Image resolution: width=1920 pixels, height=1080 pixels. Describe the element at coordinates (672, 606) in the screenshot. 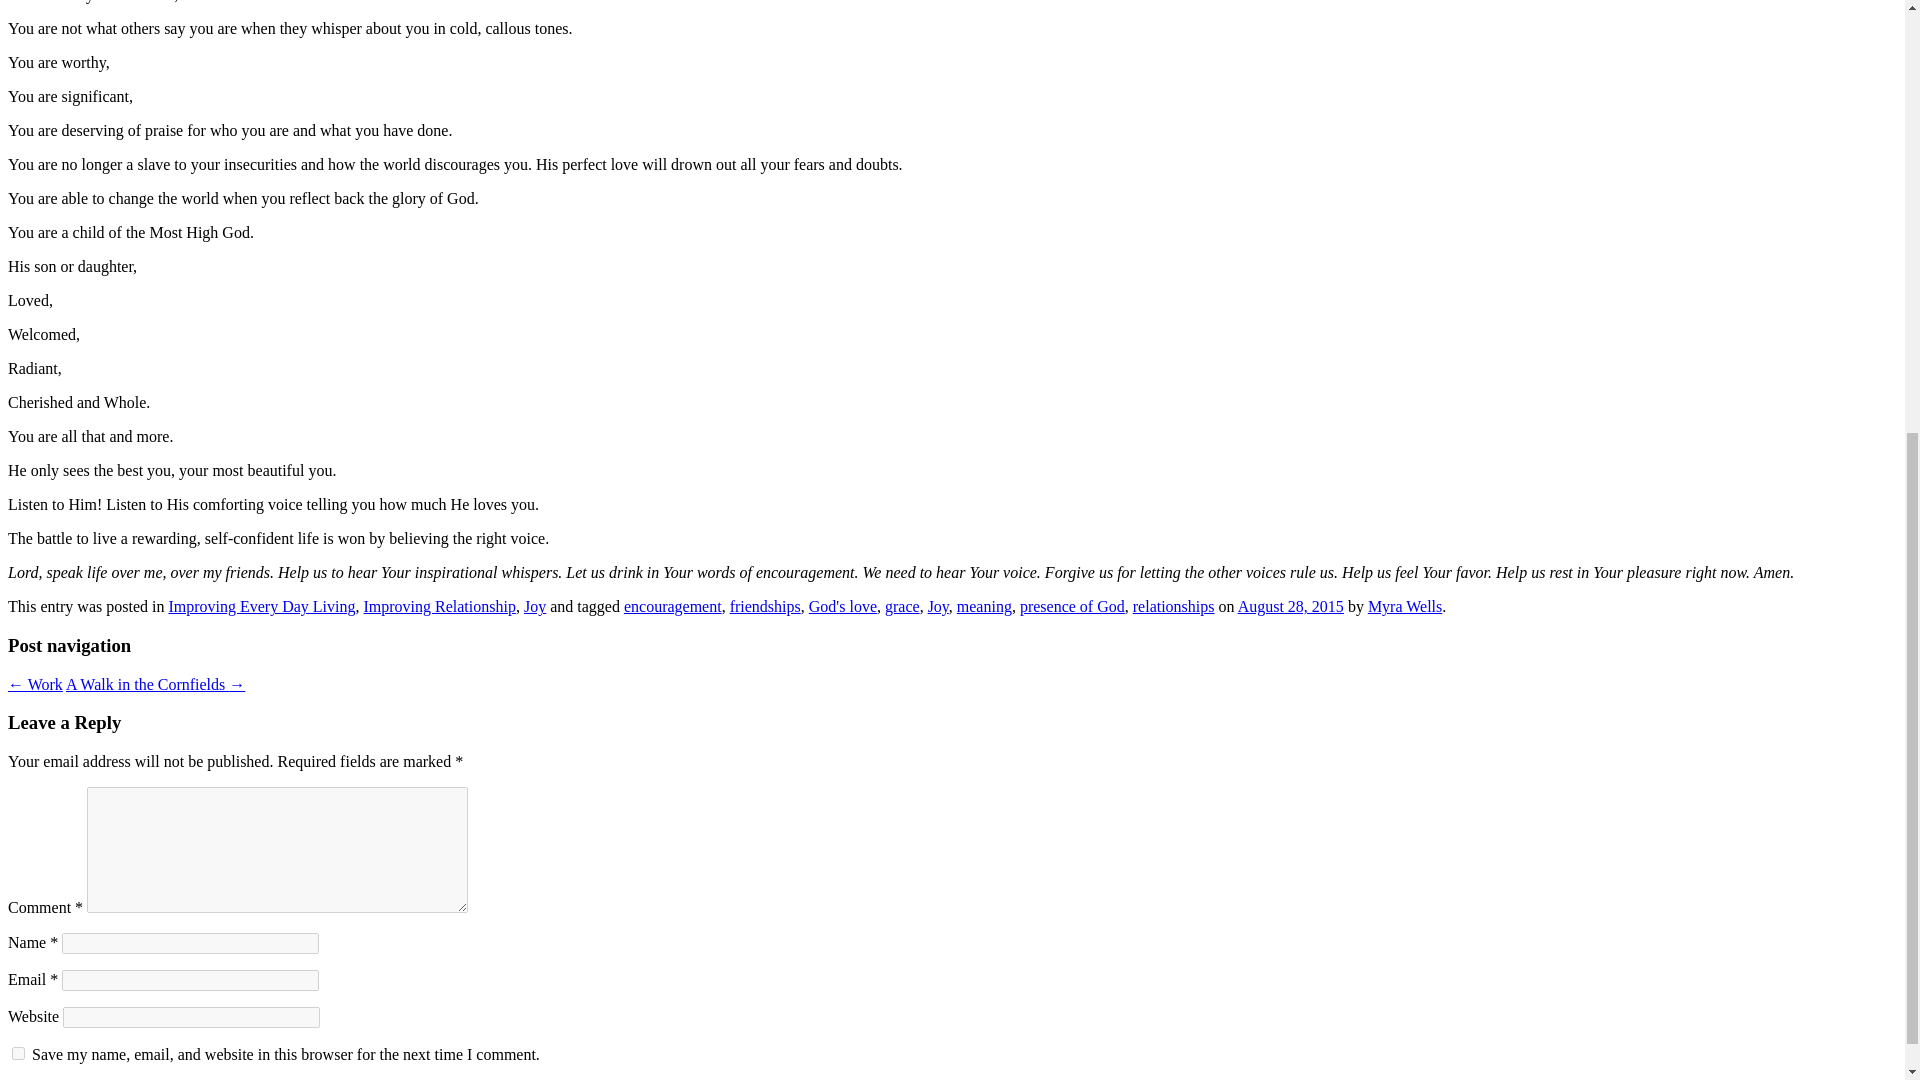

I see `encouragement` at that location.